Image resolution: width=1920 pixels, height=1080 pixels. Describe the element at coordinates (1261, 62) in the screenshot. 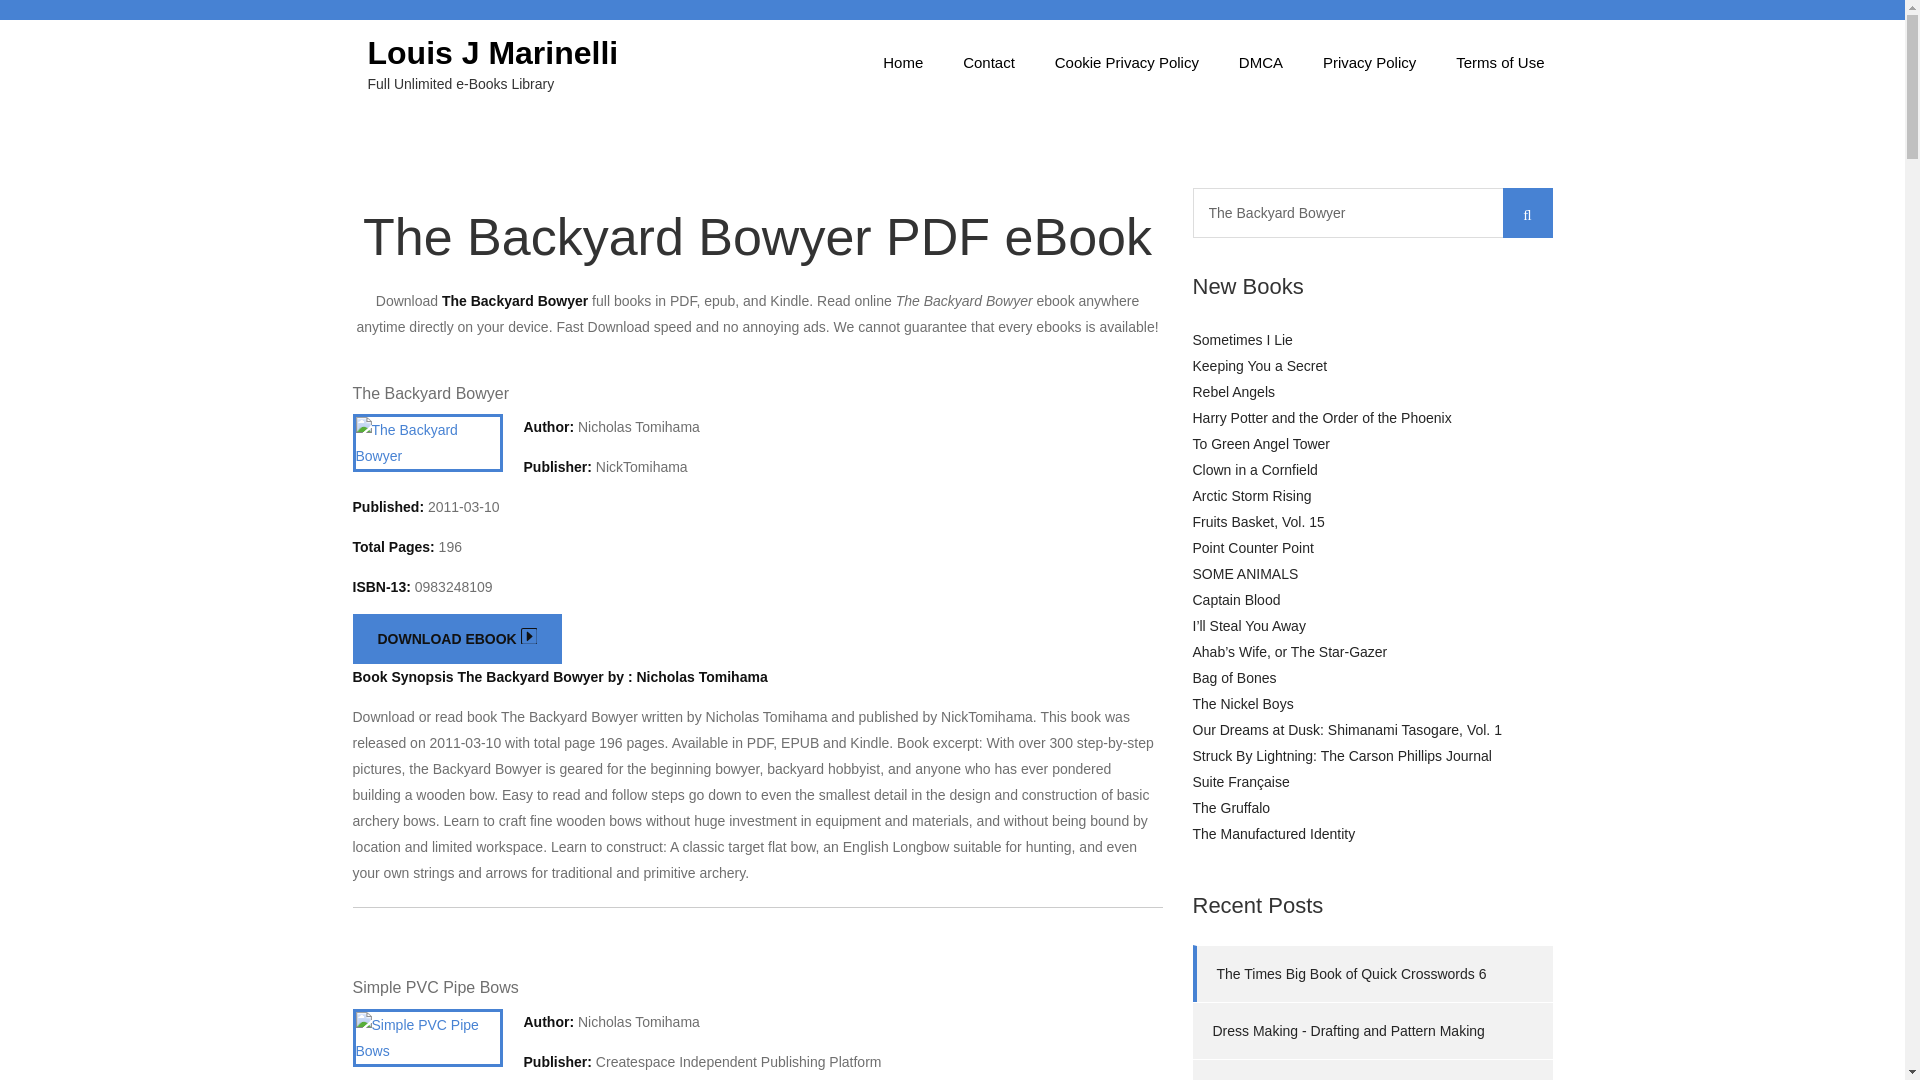

I see `DMCA` at that location.